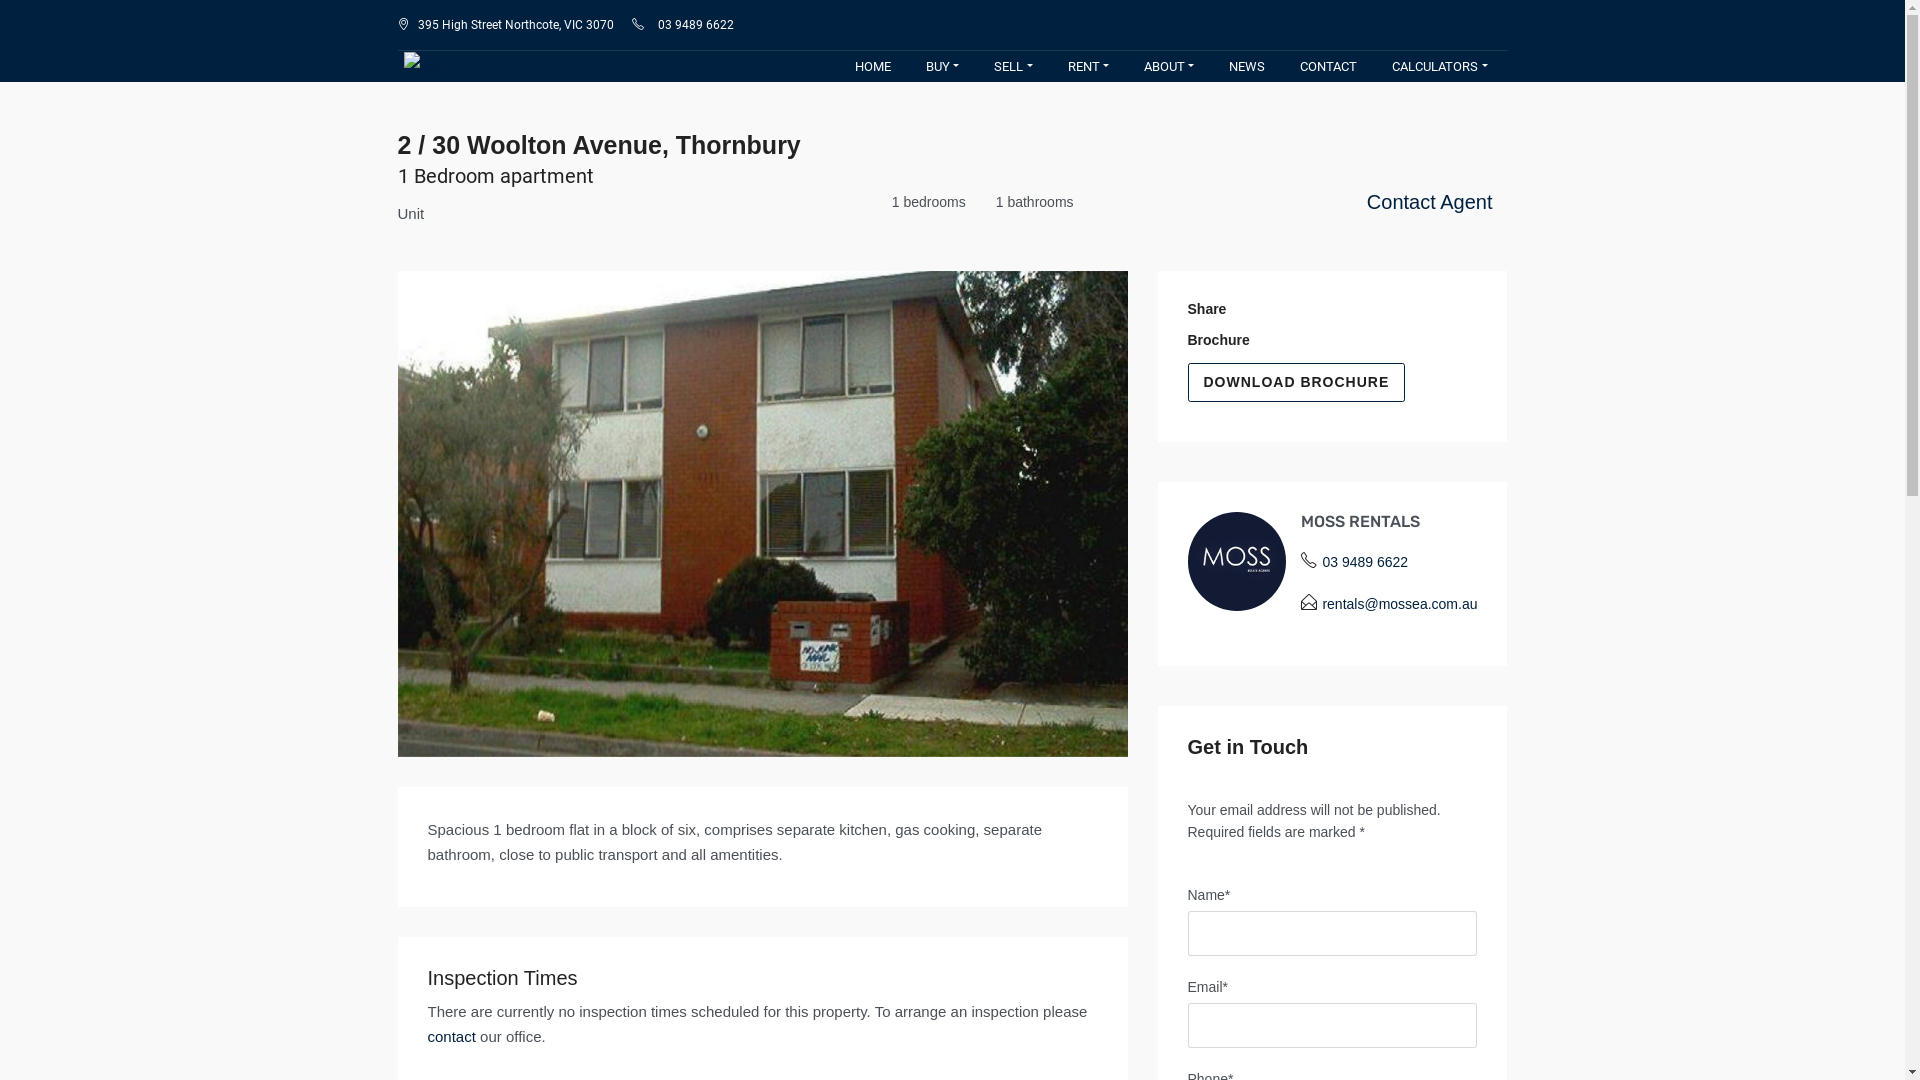 This screenshot has height=1080, width=1920. What do you see at coordinates (873, 67) in the screenshot?
I see `HOME` at bounding box center [873, 67].